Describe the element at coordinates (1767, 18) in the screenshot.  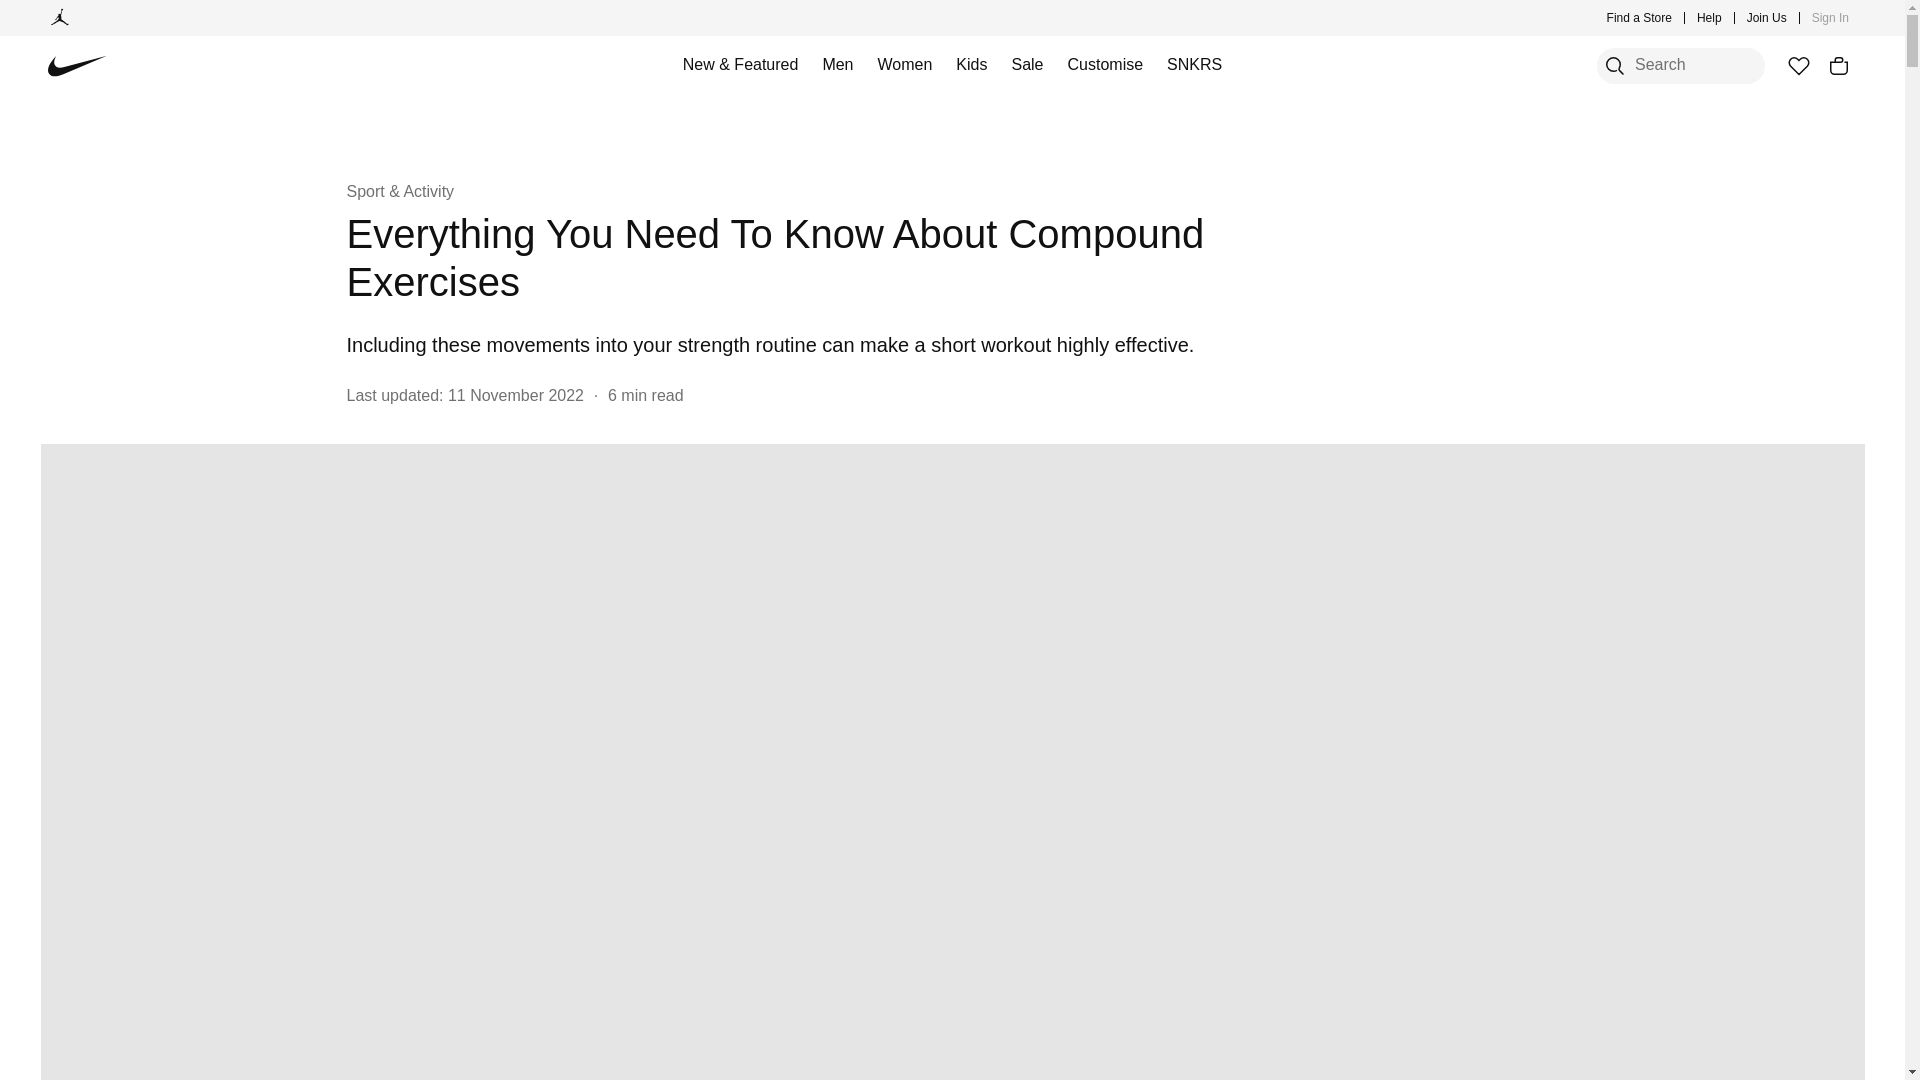
I see `Join Us` at that location.